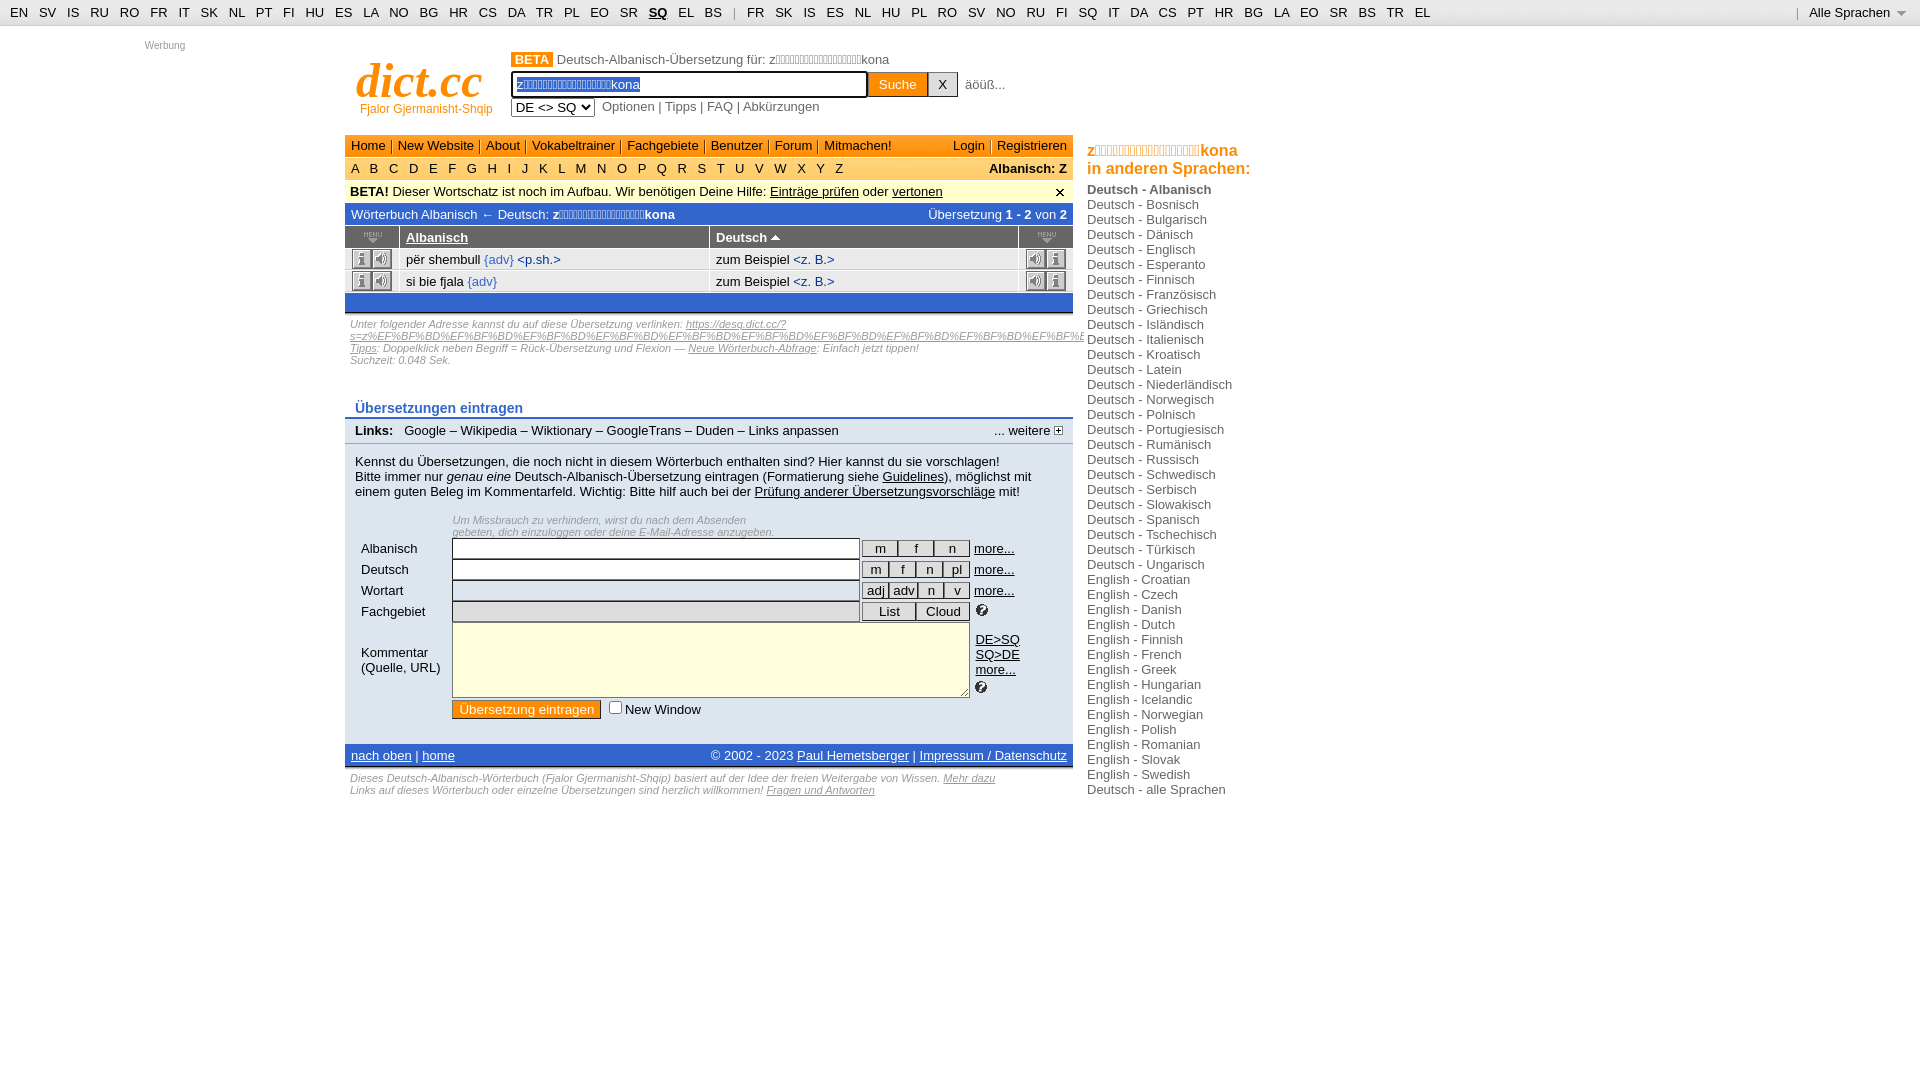 The width and height of the screenshot is (1920, 1080). Describe the element at coordinates (130, 12) in the screenshot. I see `RO` at that location.